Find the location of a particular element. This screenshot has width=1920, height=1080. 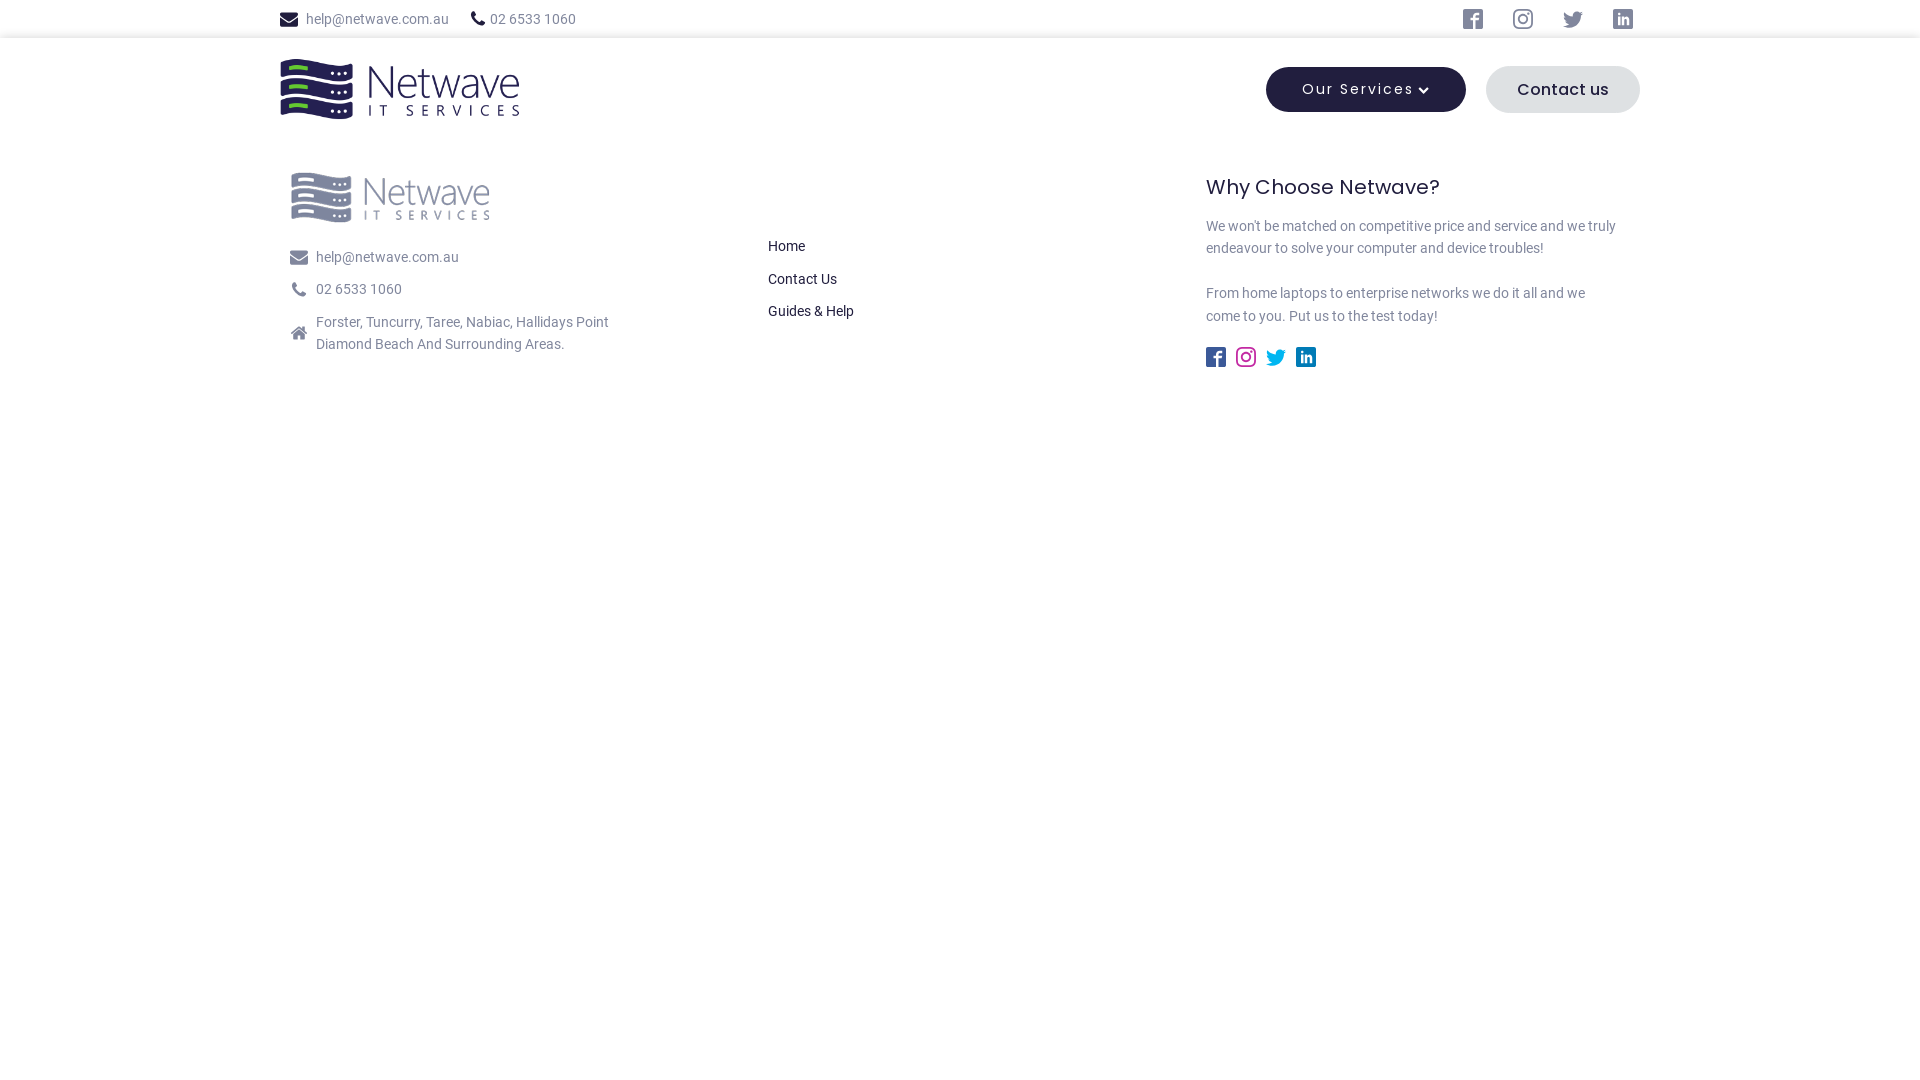

Guides & Help is located at coordinates (811, 311).